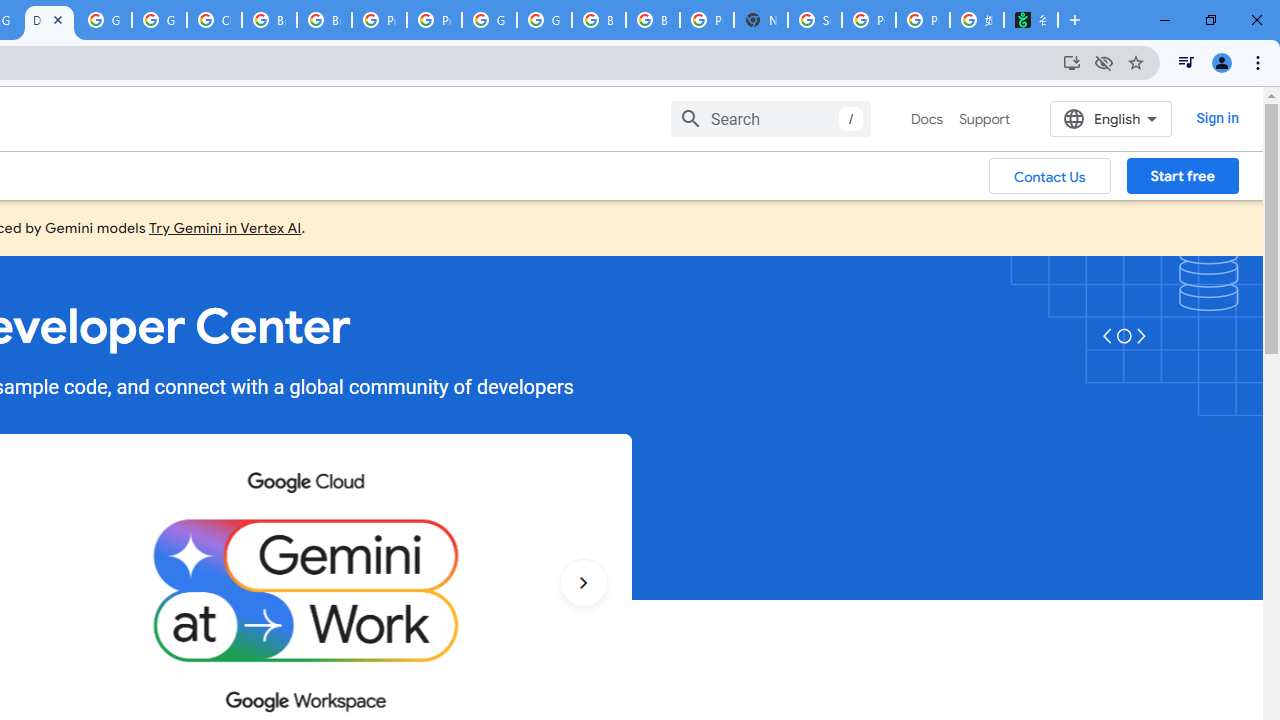 This screenshot has height=720, width=1280. Describe the element at coordinates (544, 20) in the screenshot. I see `Google Cloud Platform` at that location.